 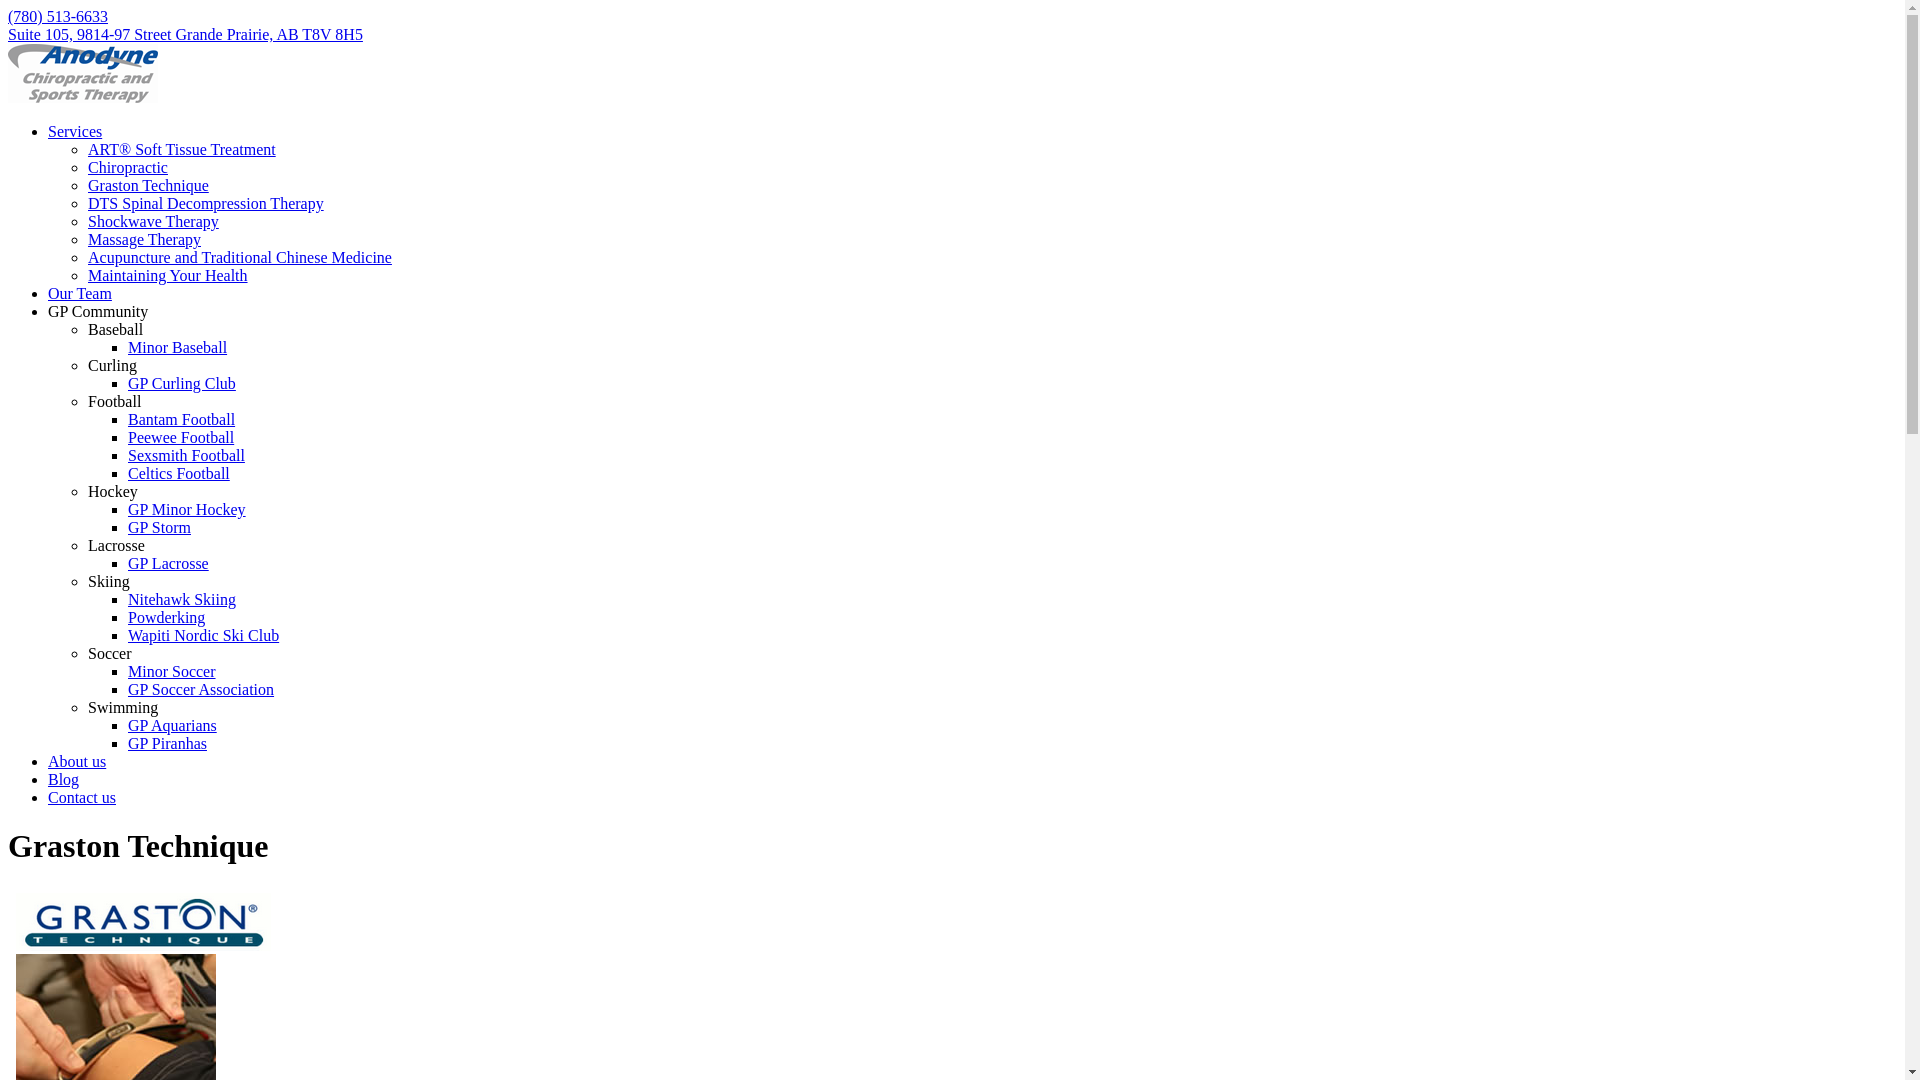 What do you see at coordinates (109, 582) in the screenshot?
I see `Skiing` at bounding box center [109, 582].